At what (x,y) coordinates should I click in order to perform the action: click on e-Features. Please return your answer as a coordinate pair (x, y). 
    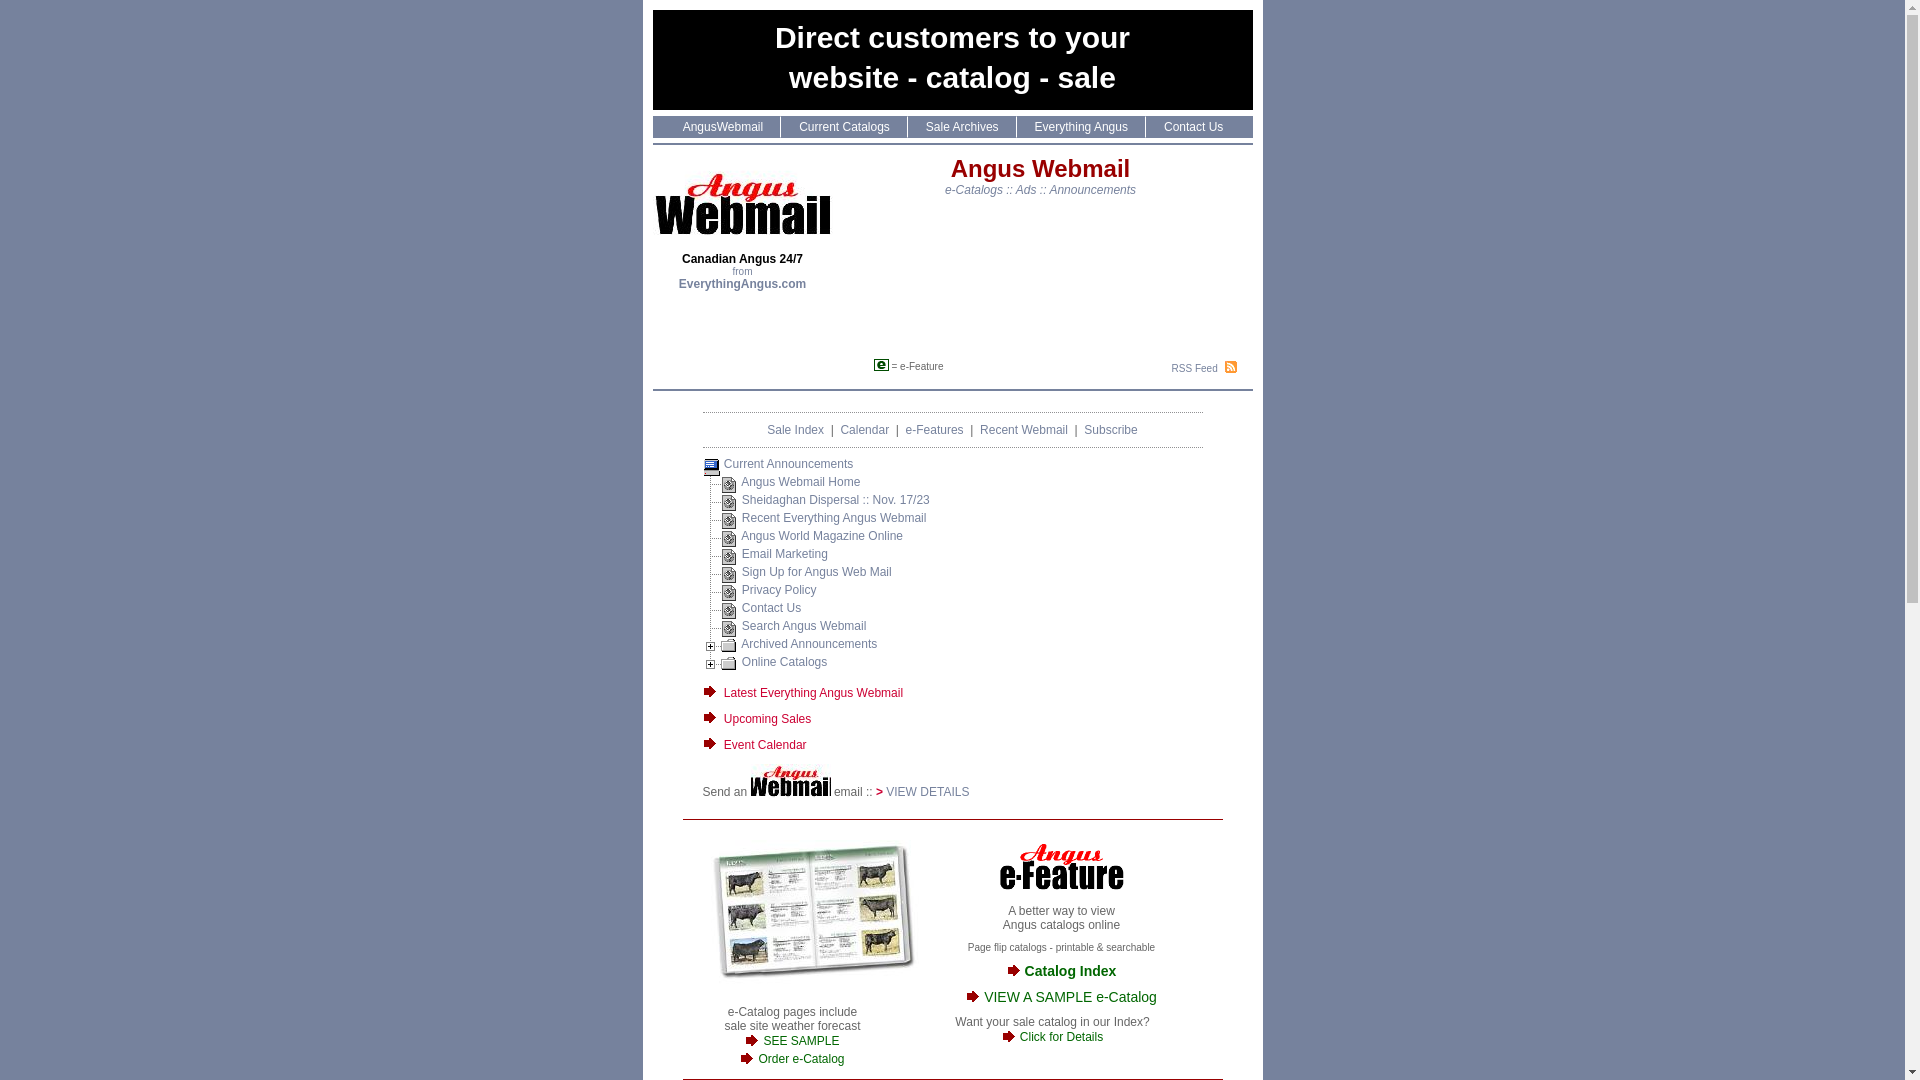
    Looking at the image, I should click on (935, 430).